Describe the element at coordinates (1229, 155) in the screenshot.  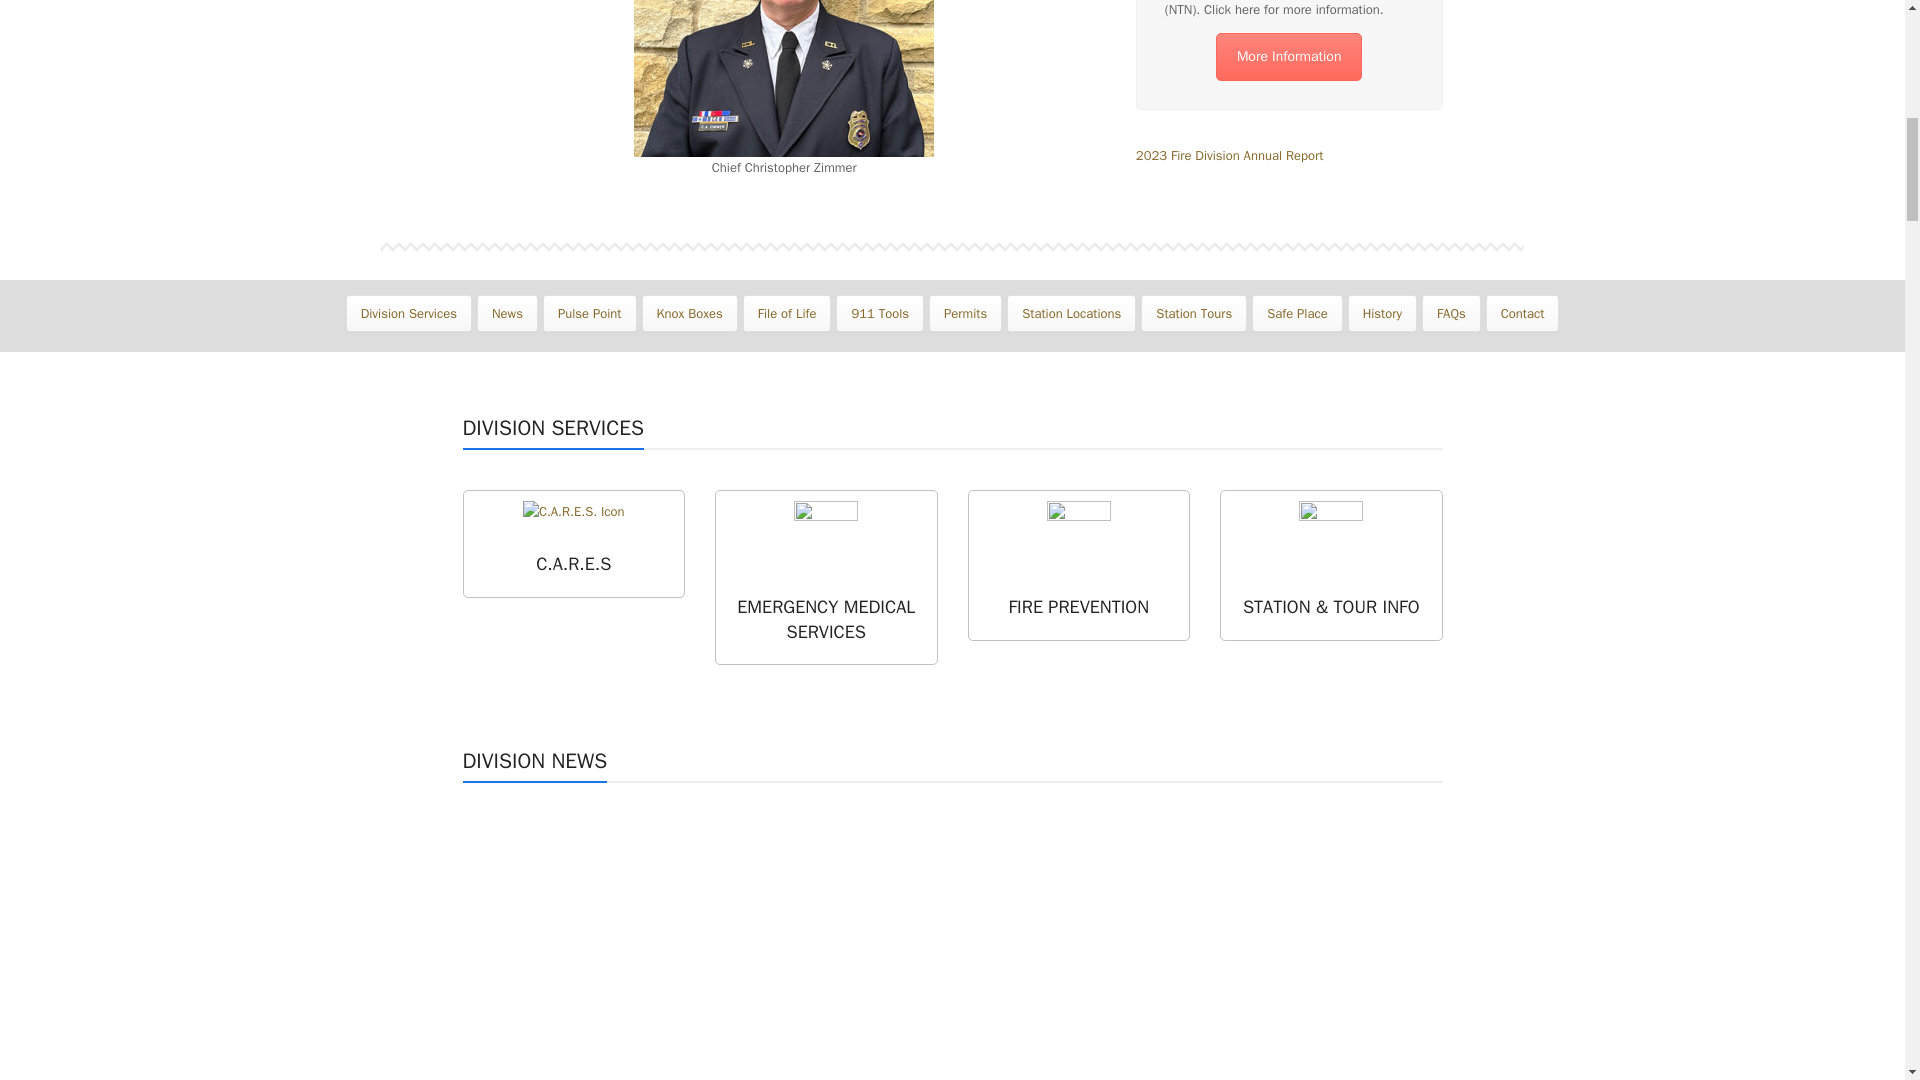
I see `2023 Fire Division Annual Report` at that location.